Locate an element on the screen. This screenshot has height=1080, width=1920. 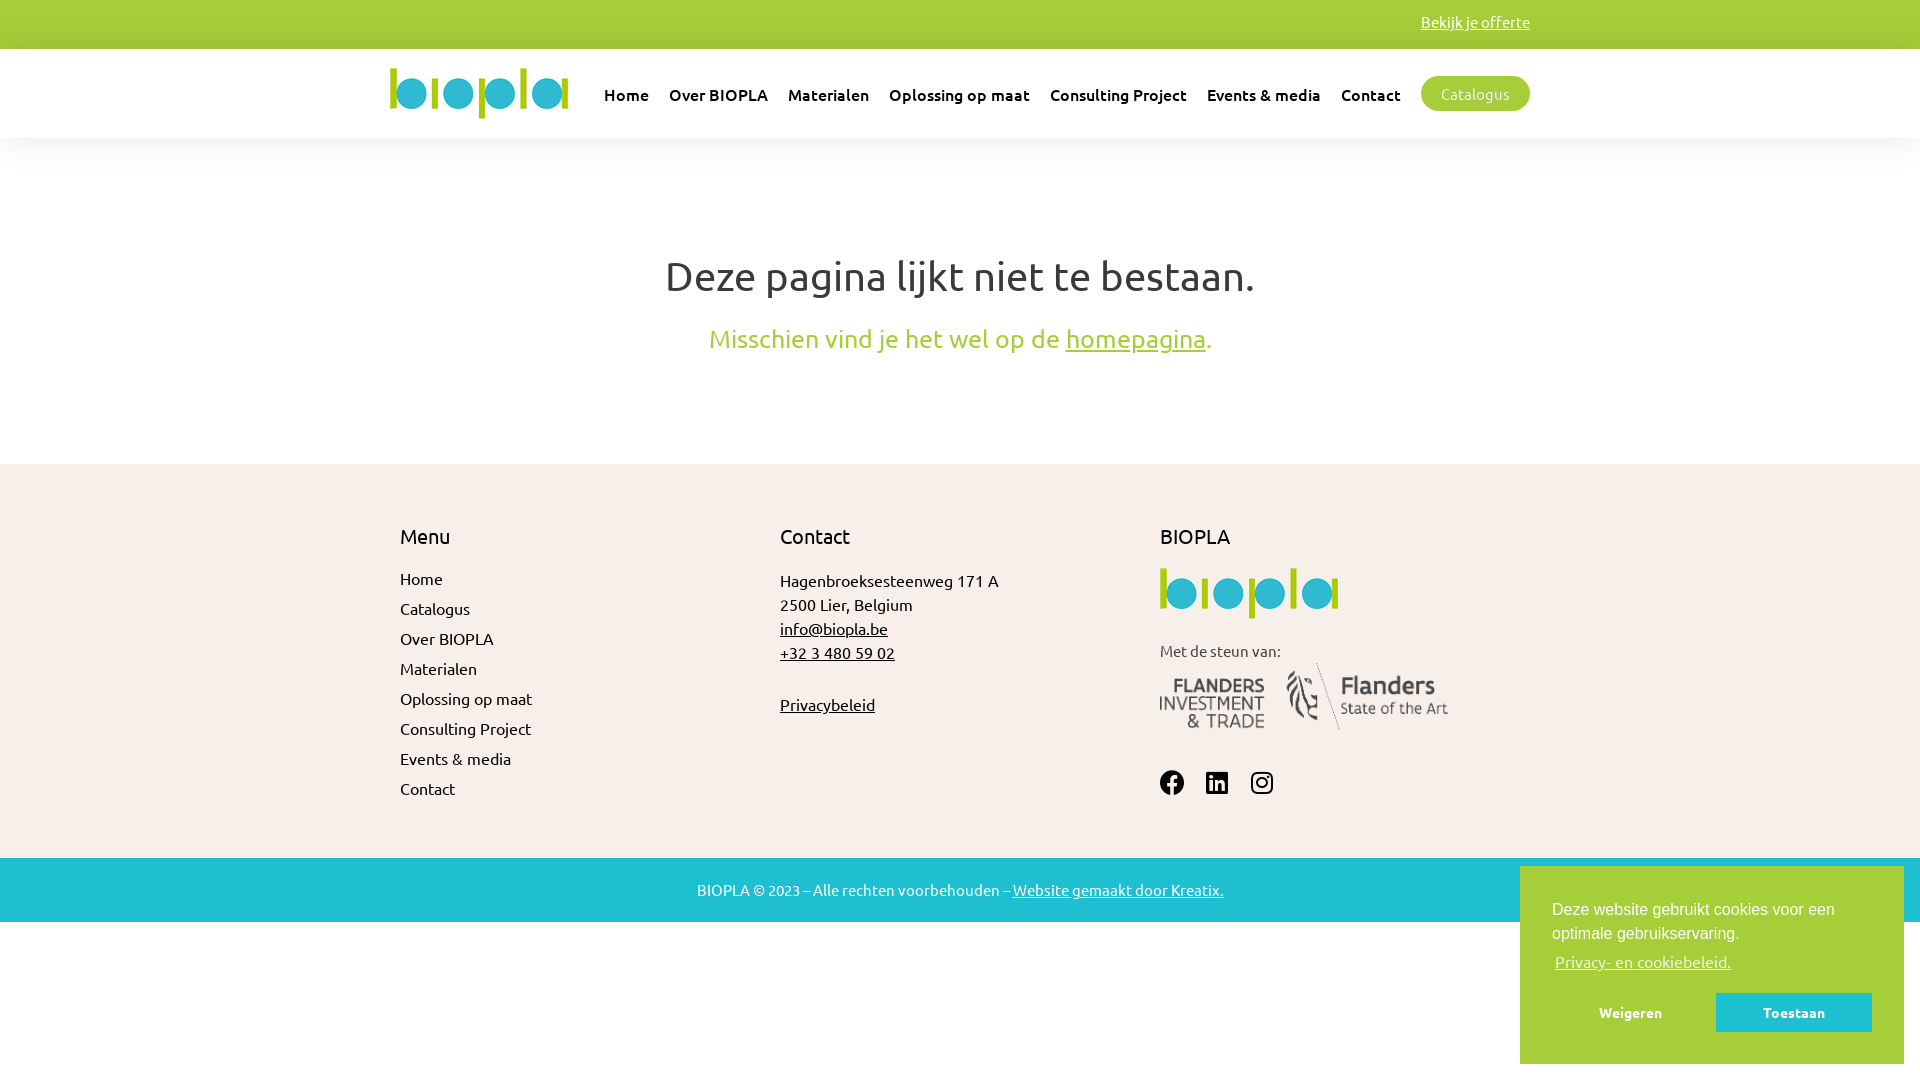
Oplossing op maat is located at coordinates (580, 698).